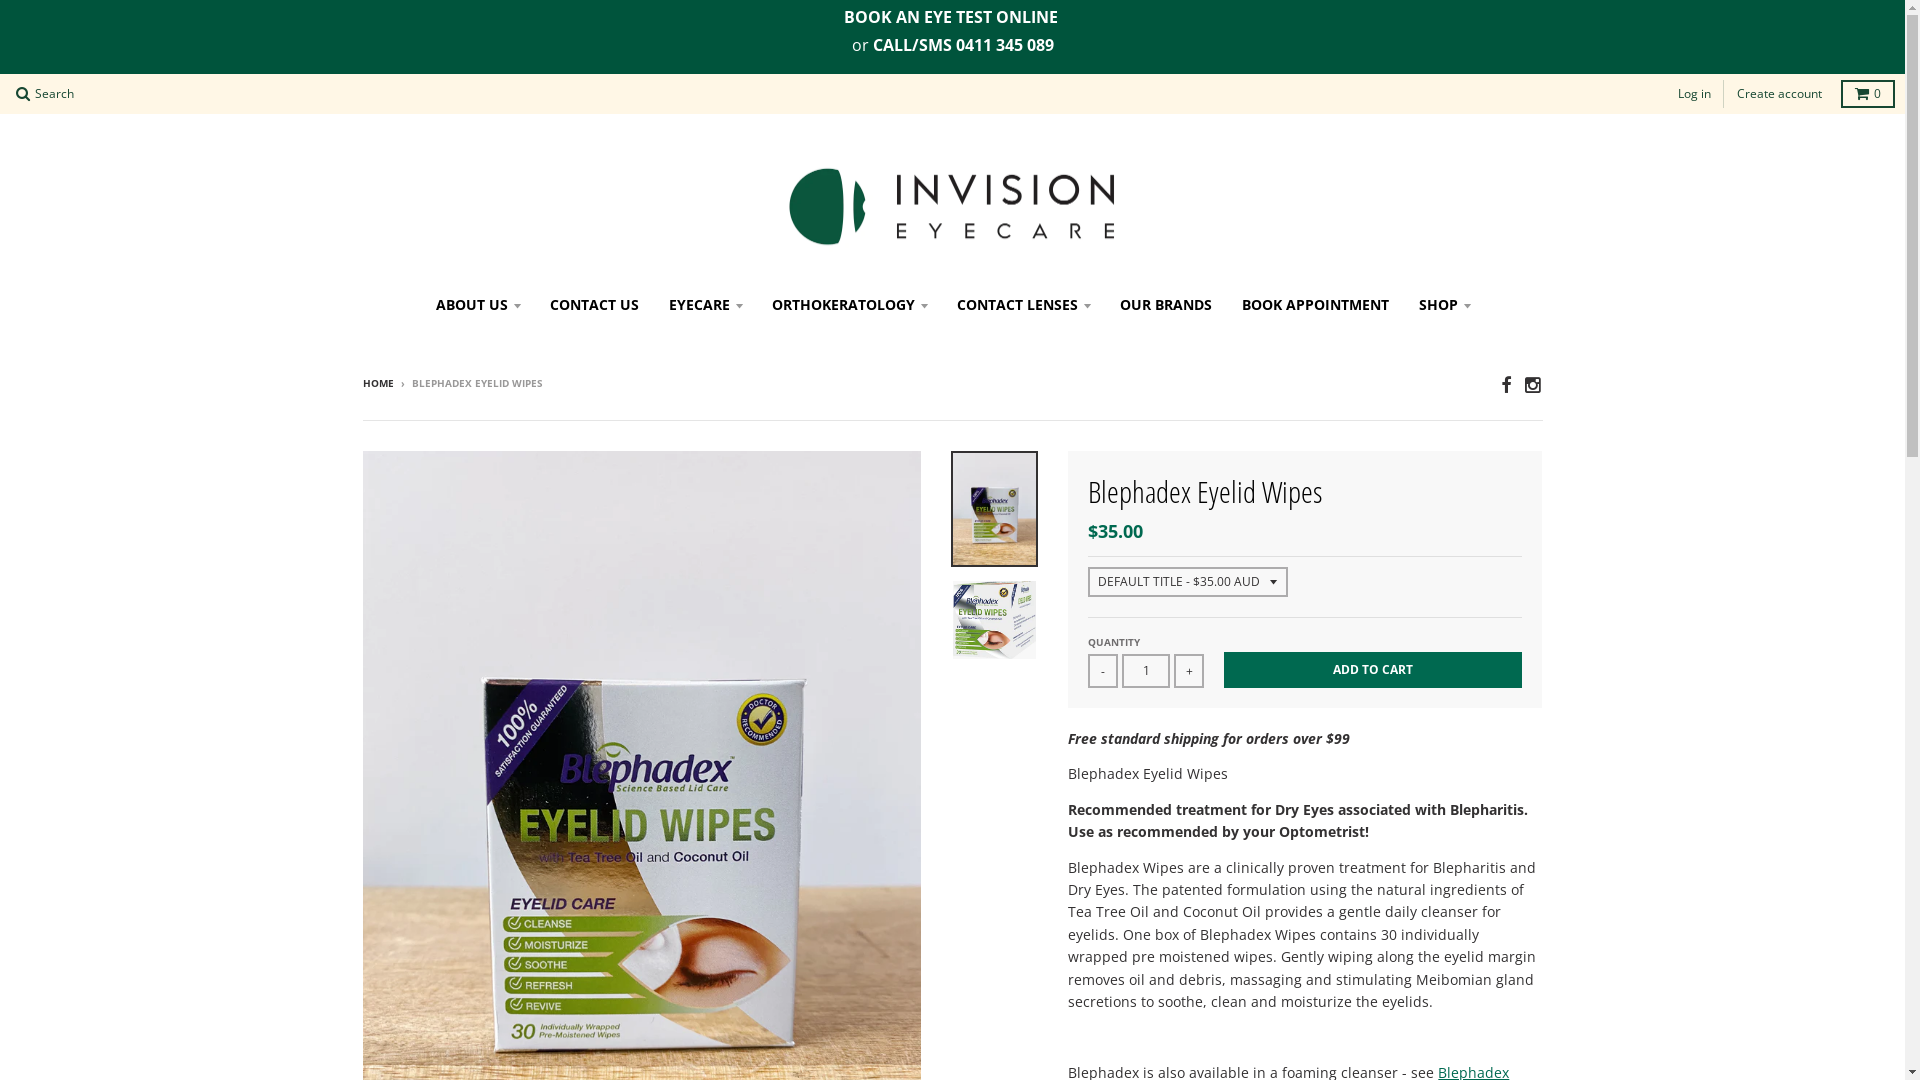  What do you see at coordinates (45, 94) in the screenshot?
I see `Search` at bounding box center [45, 94].